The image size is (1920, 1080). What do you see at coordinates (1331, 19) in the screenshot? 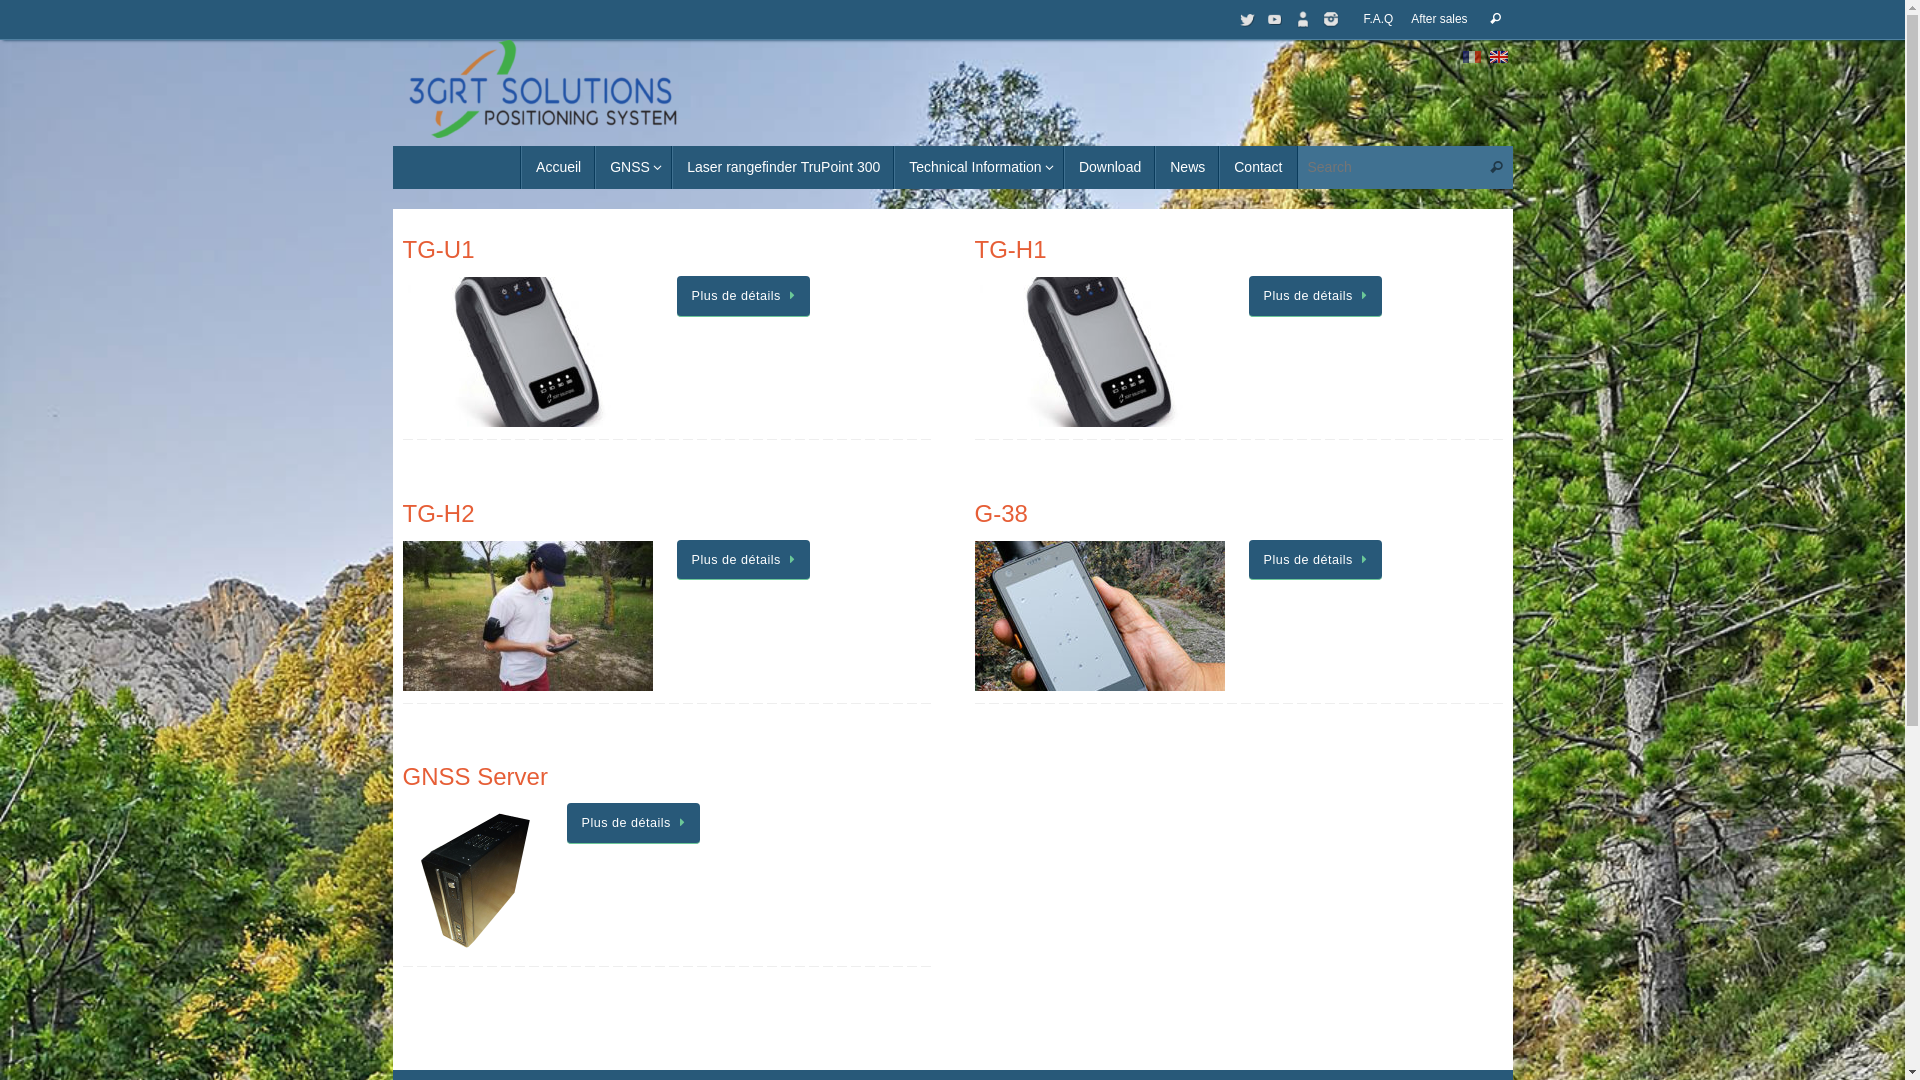
I see `Instagram` at bounding box center [1331, 19].